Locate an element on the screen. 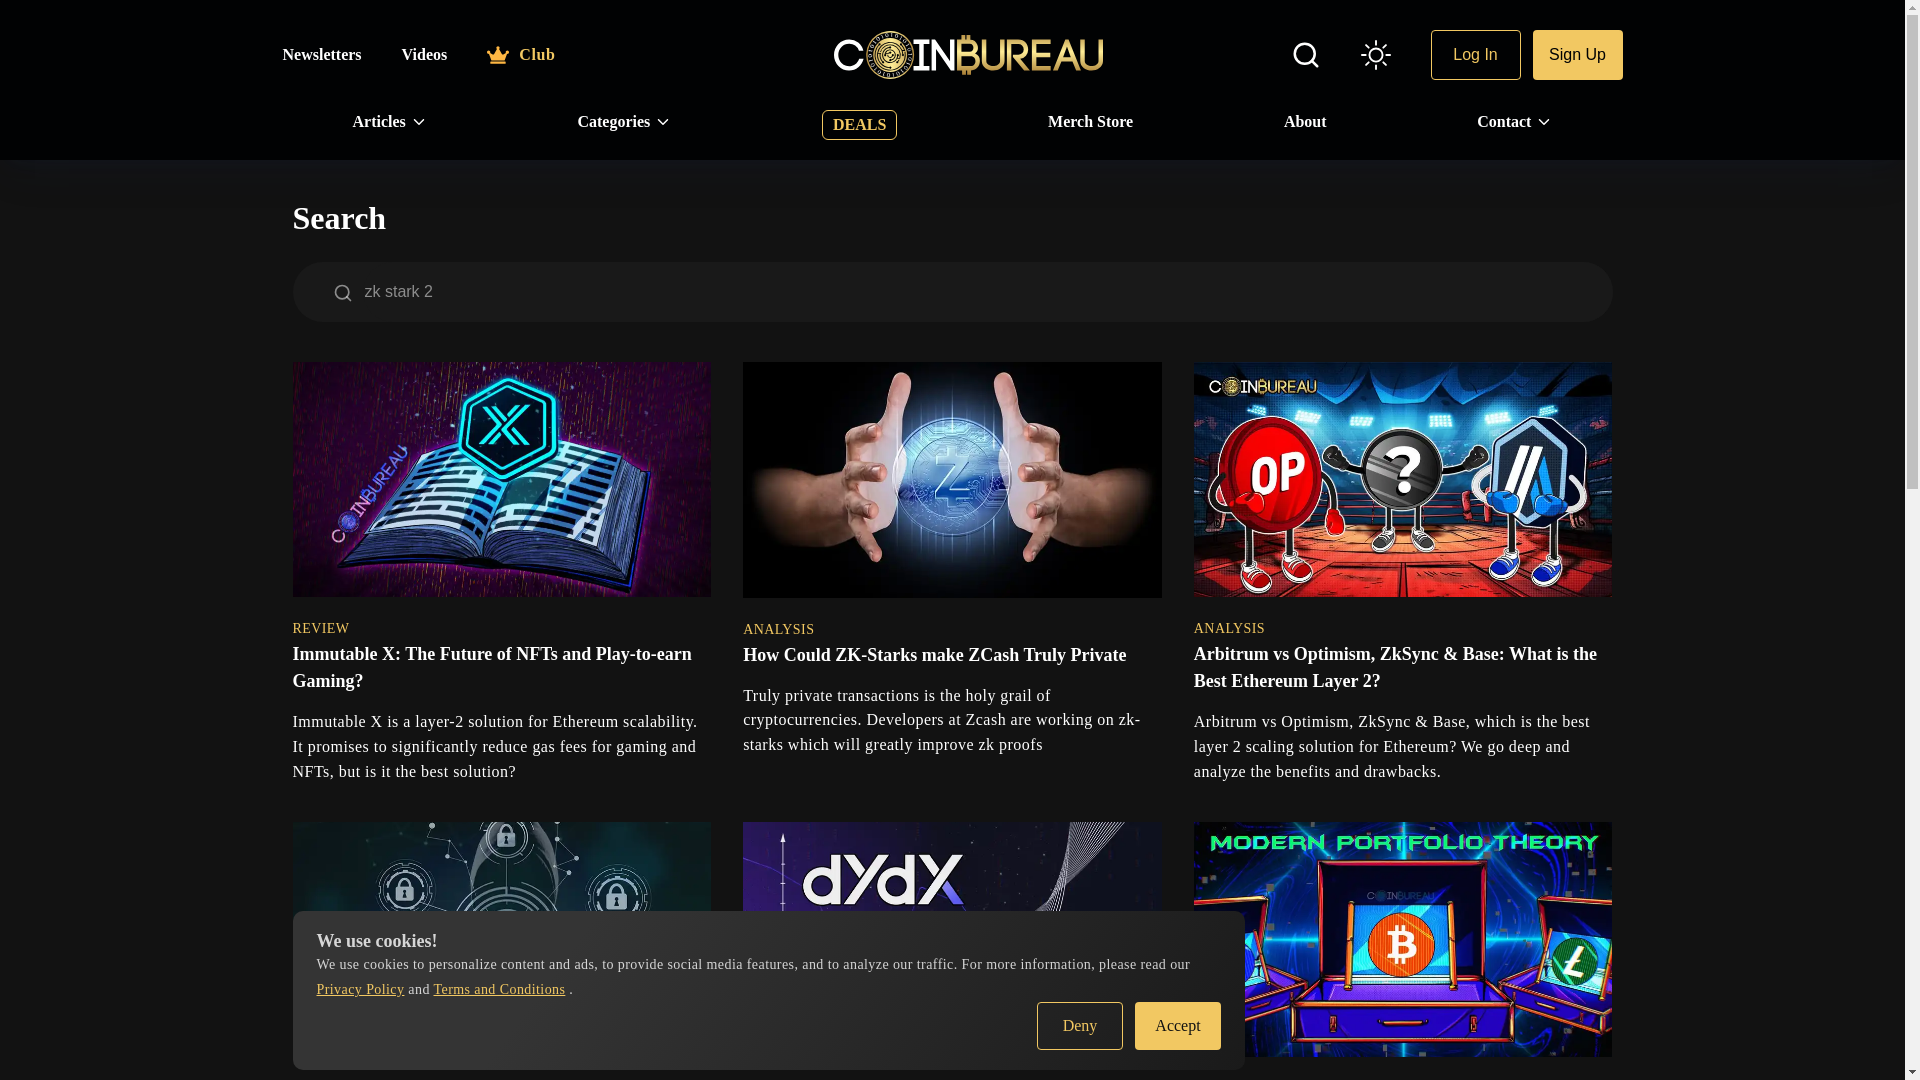 Image resolution: width=1920 pixels, height=1080 pixels. Newsletters is located at coordinates (320, 54).